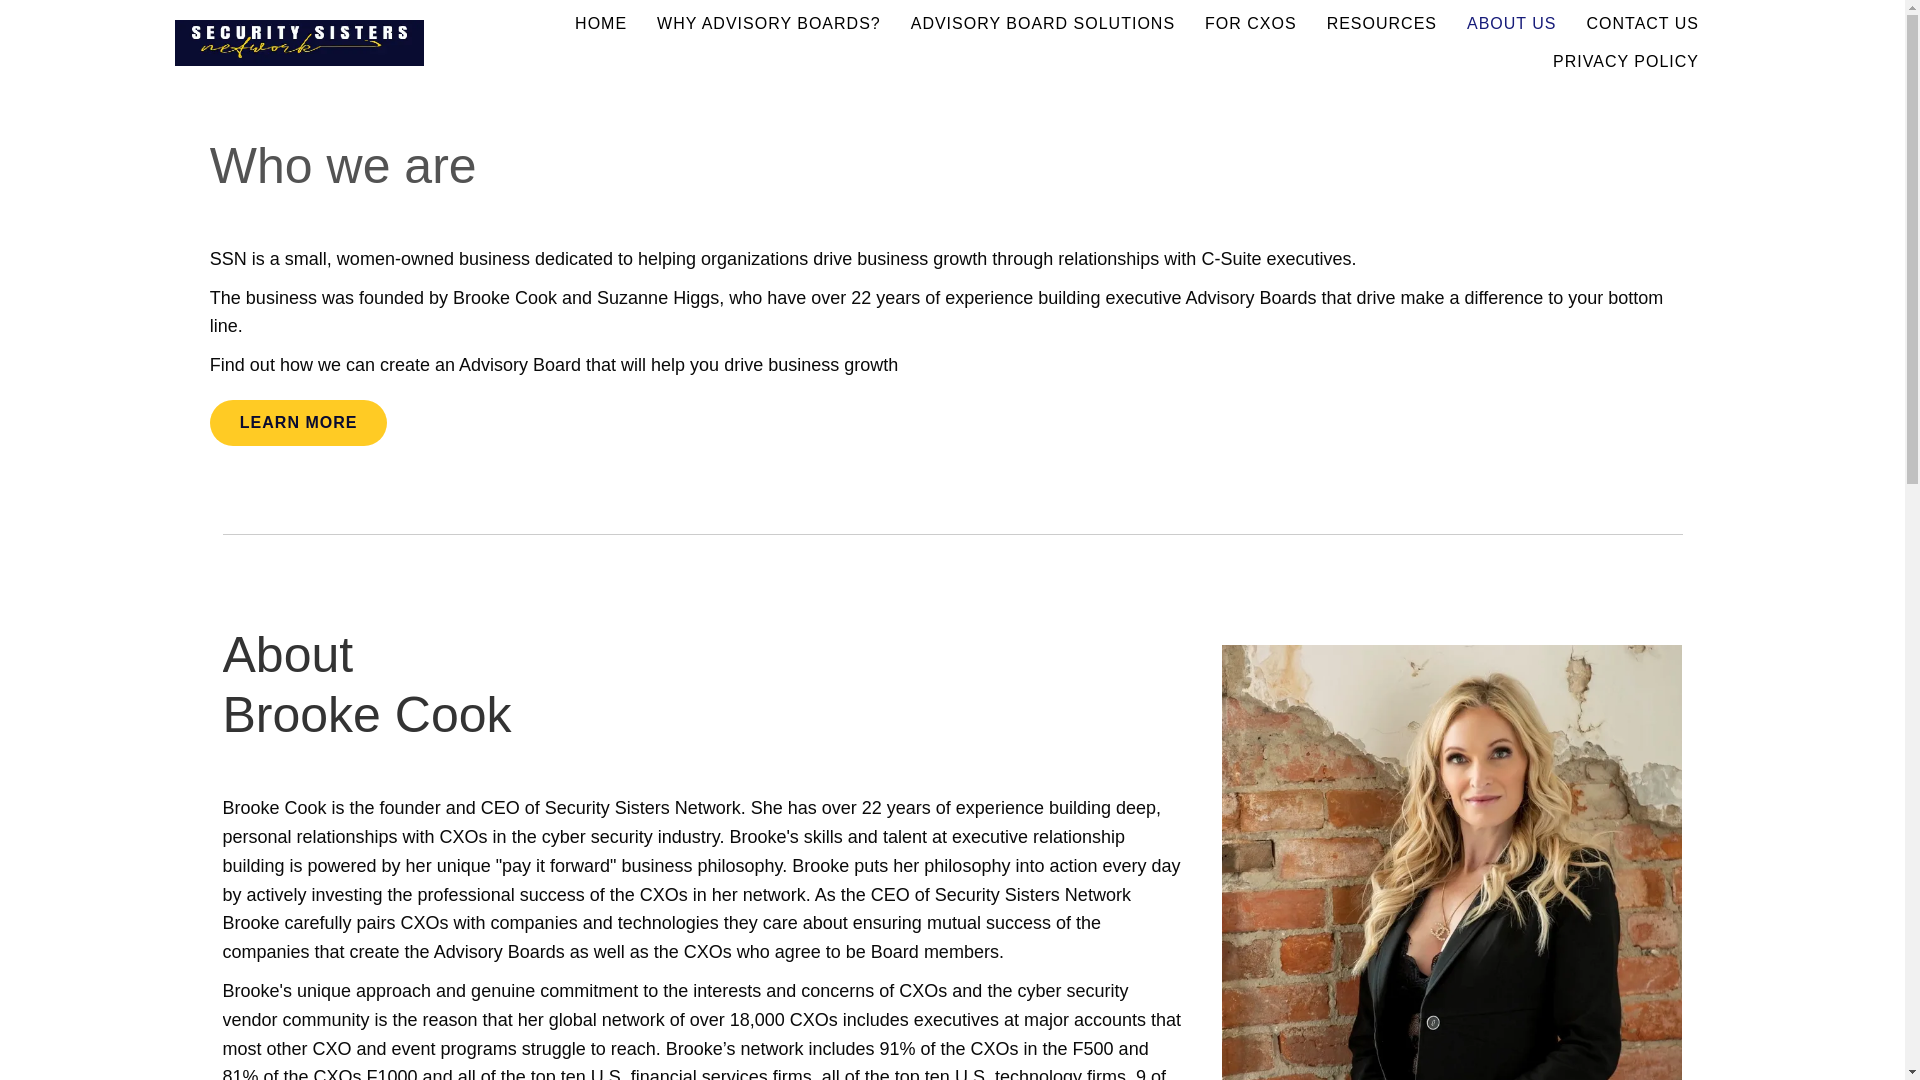  Describe the element at coordinates (768, 24) in the screenshot. I see `WHY ADVISORY BOARDS?` at that location.